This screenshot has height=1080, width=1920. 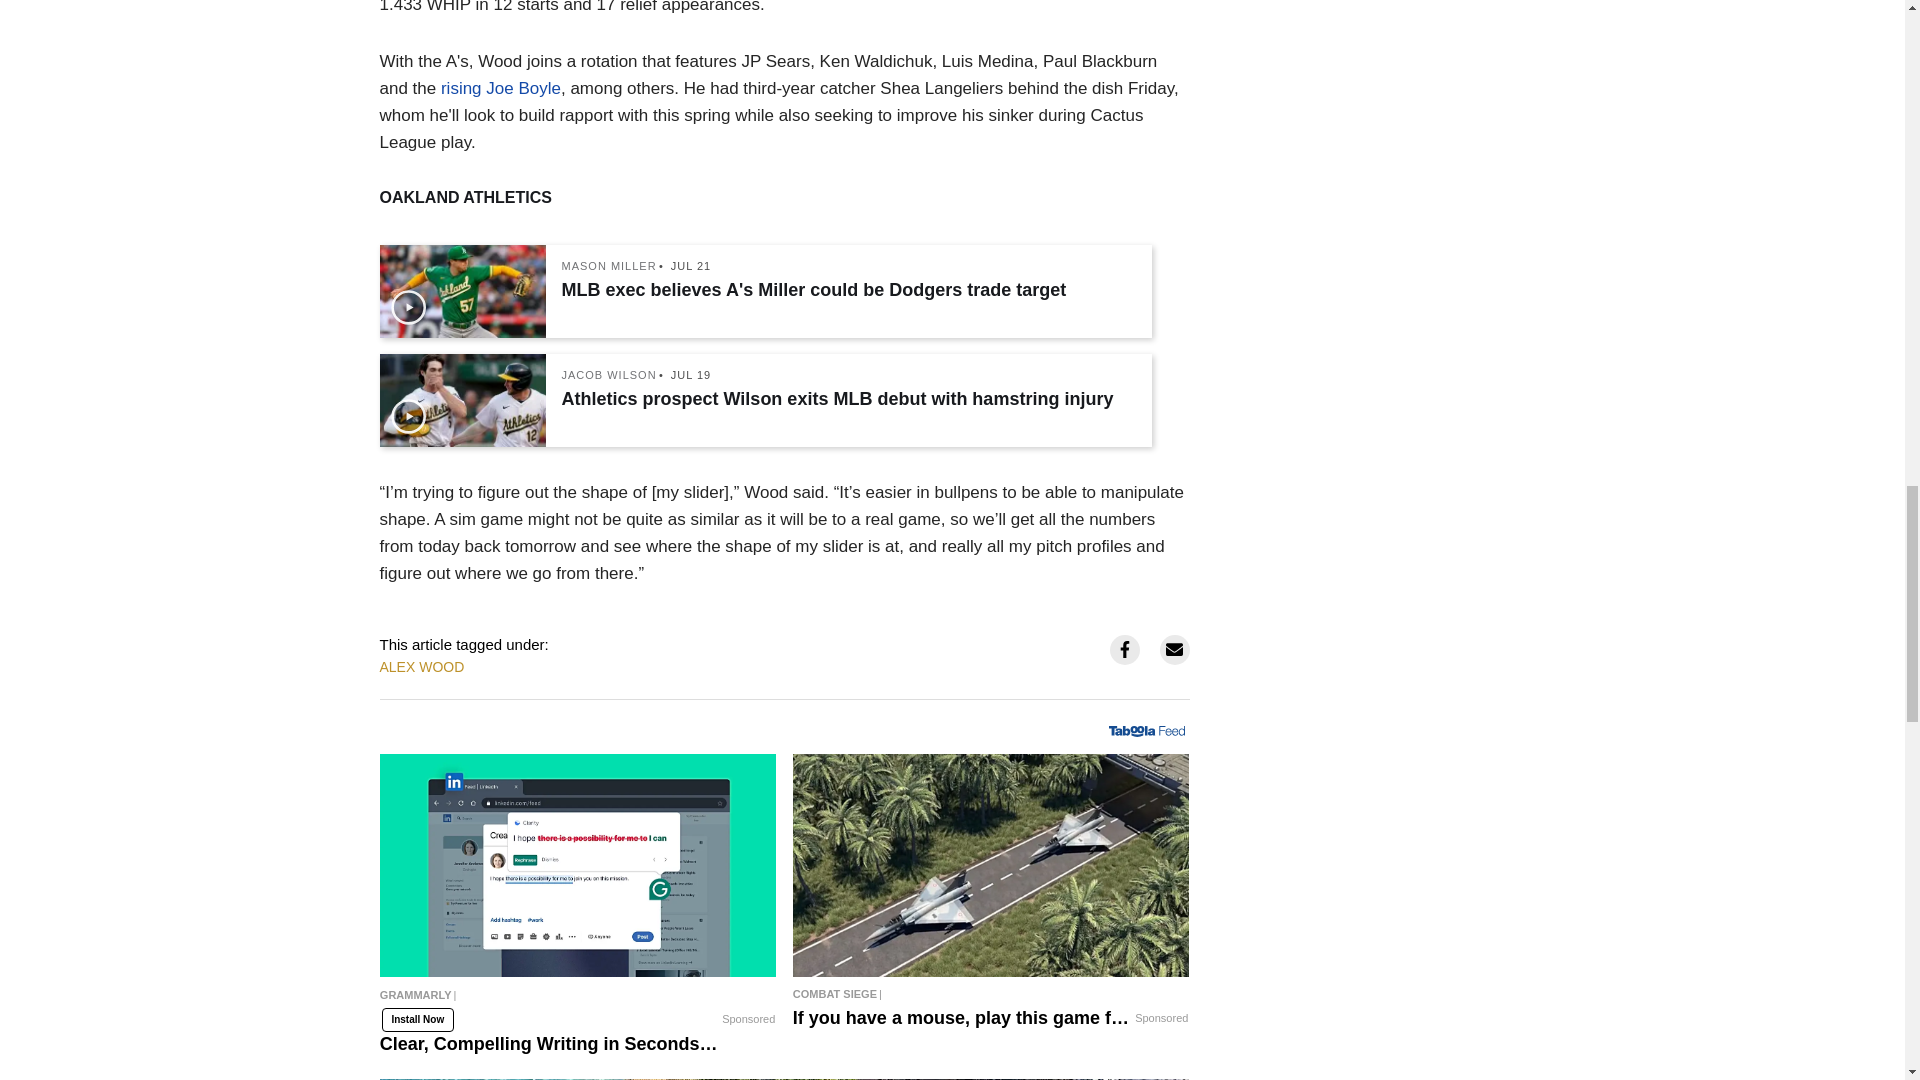 I want to click on Clear, Compelling Writing in Seconds With This Desktop App, so click(x=578, y=865).